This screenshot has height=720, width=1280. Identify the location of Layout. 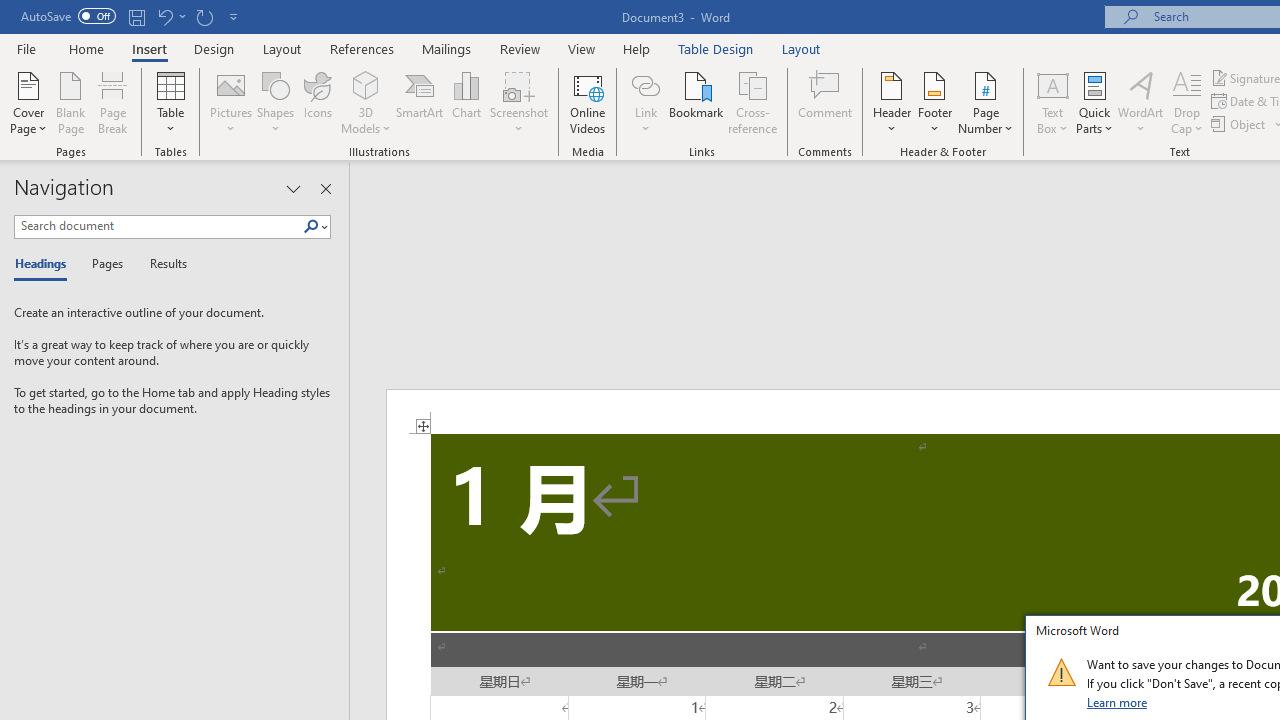
(801, 48).